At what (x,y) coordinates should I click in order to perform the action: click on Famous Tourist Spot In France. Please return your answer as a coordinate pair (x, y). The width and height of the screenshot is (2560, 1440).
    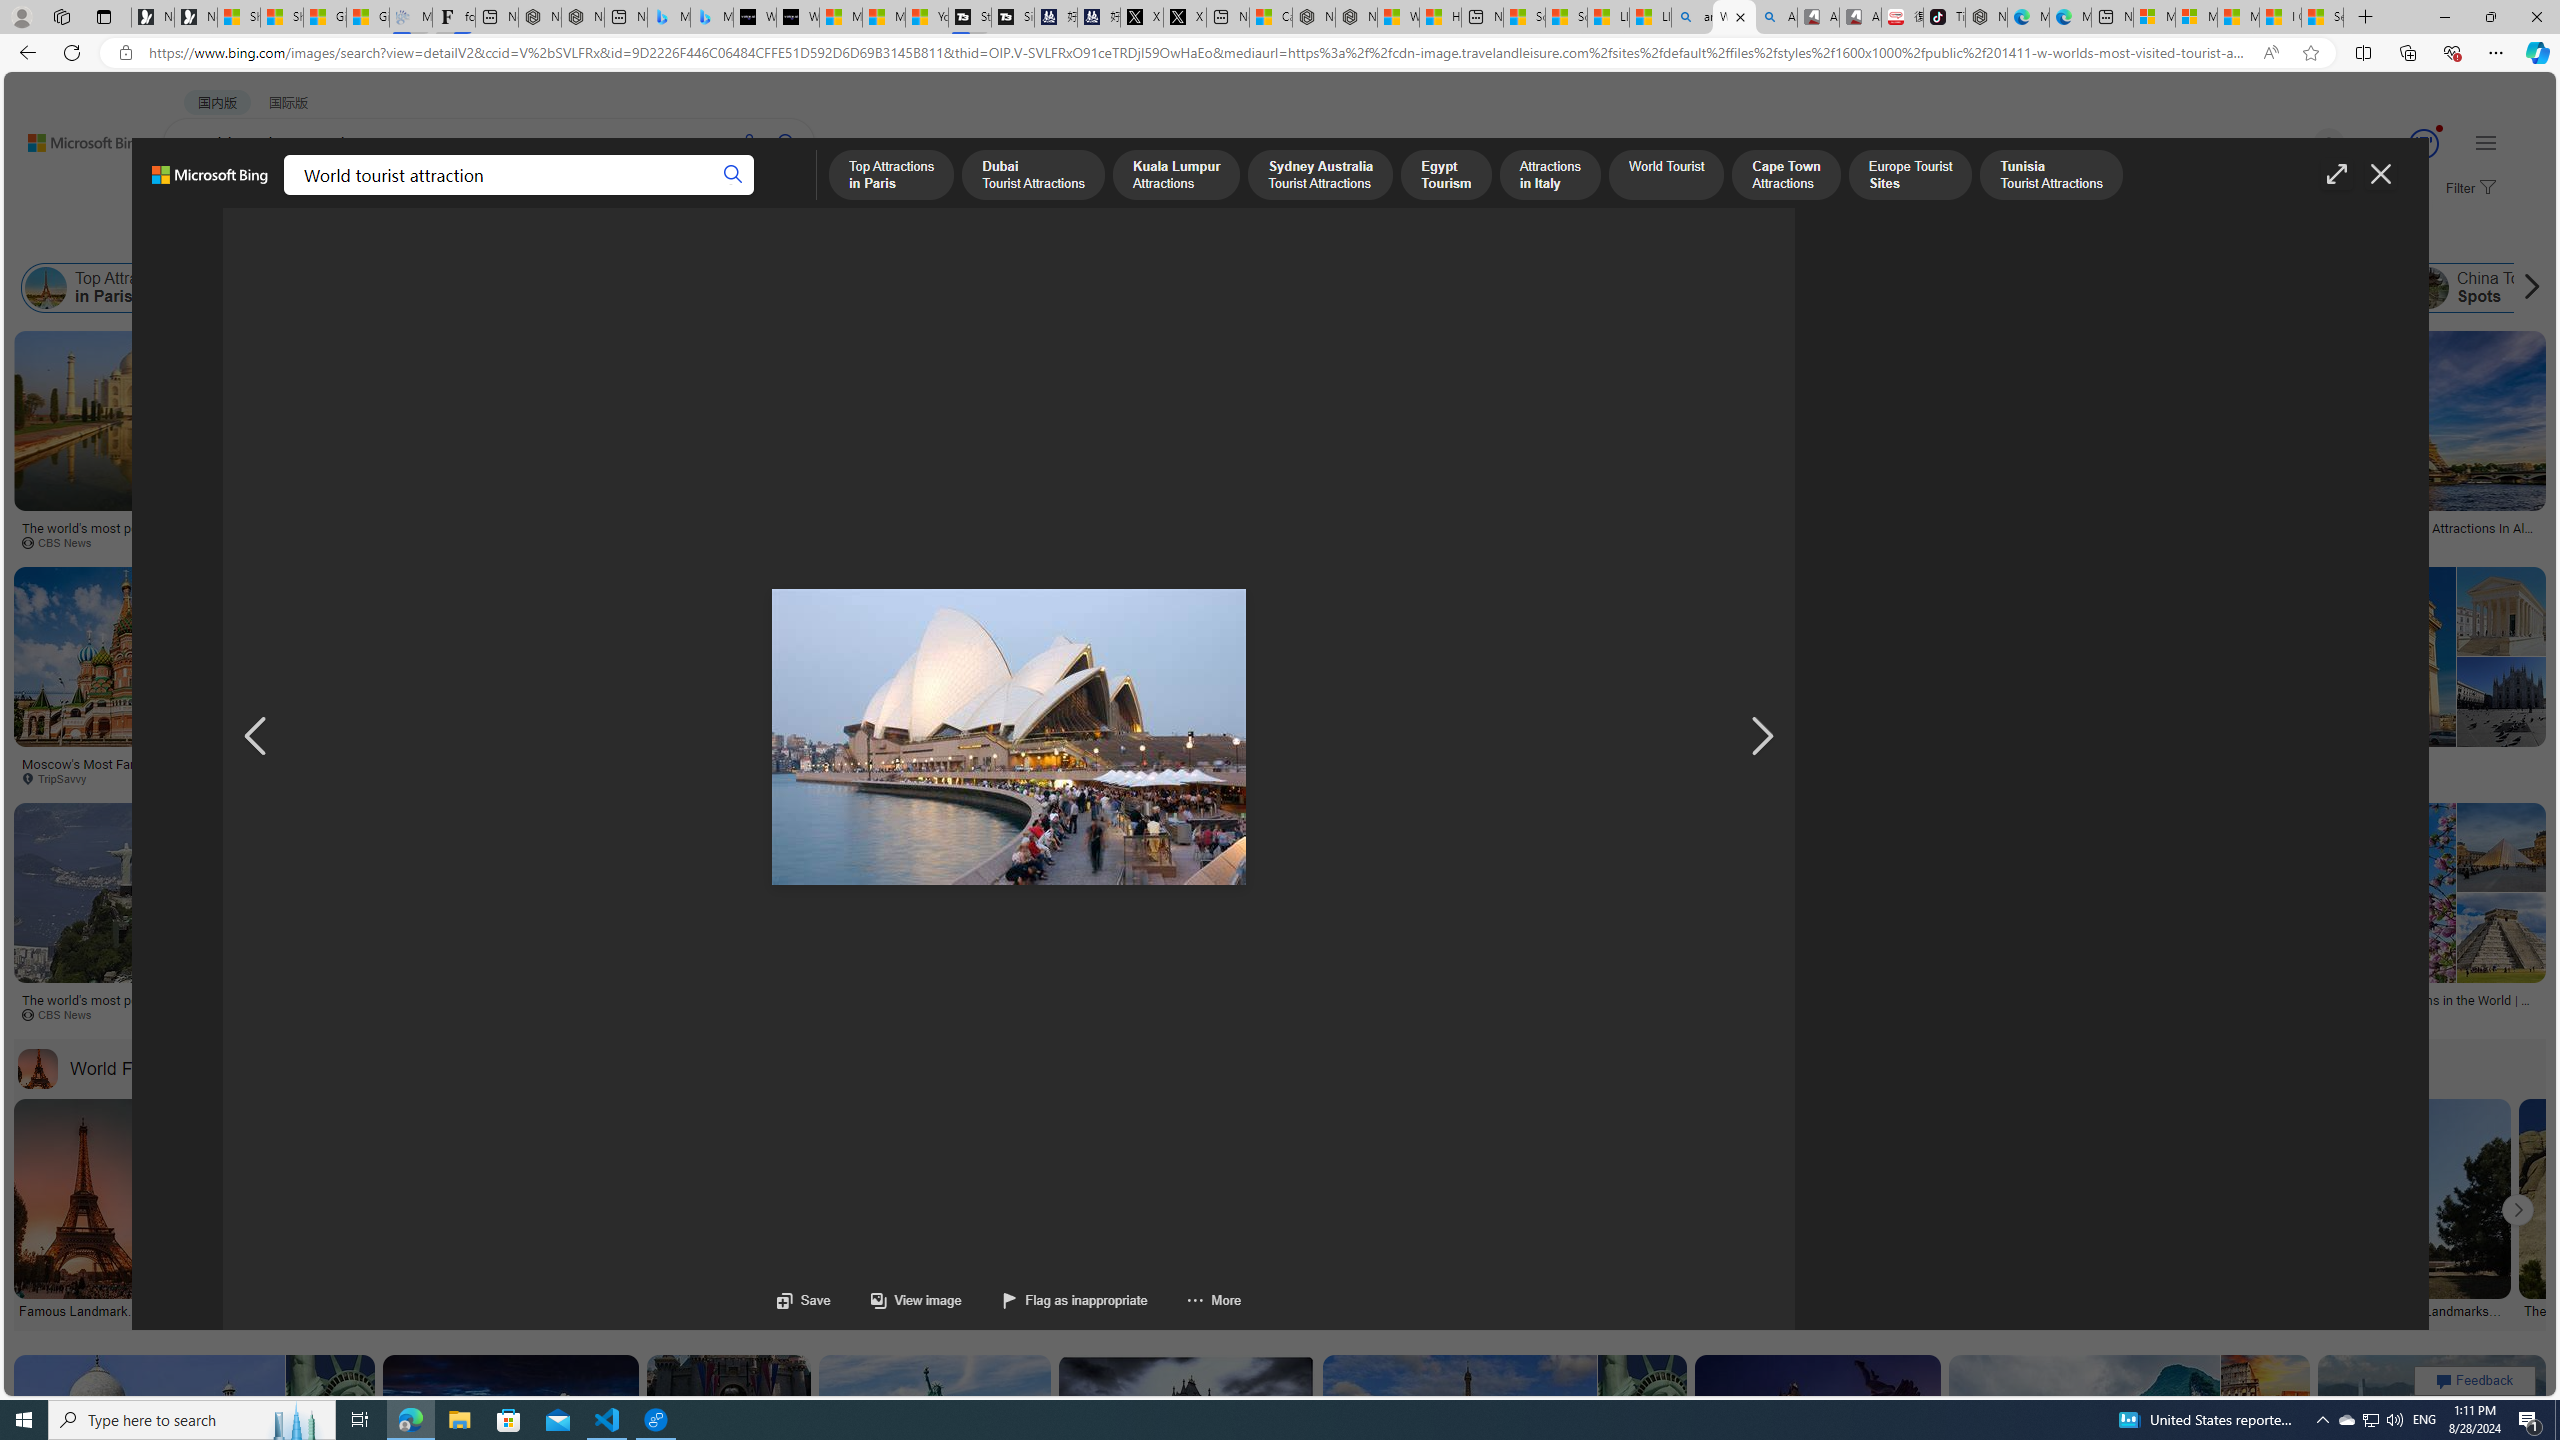
    Looking at the image, I should click on (2379, 764).